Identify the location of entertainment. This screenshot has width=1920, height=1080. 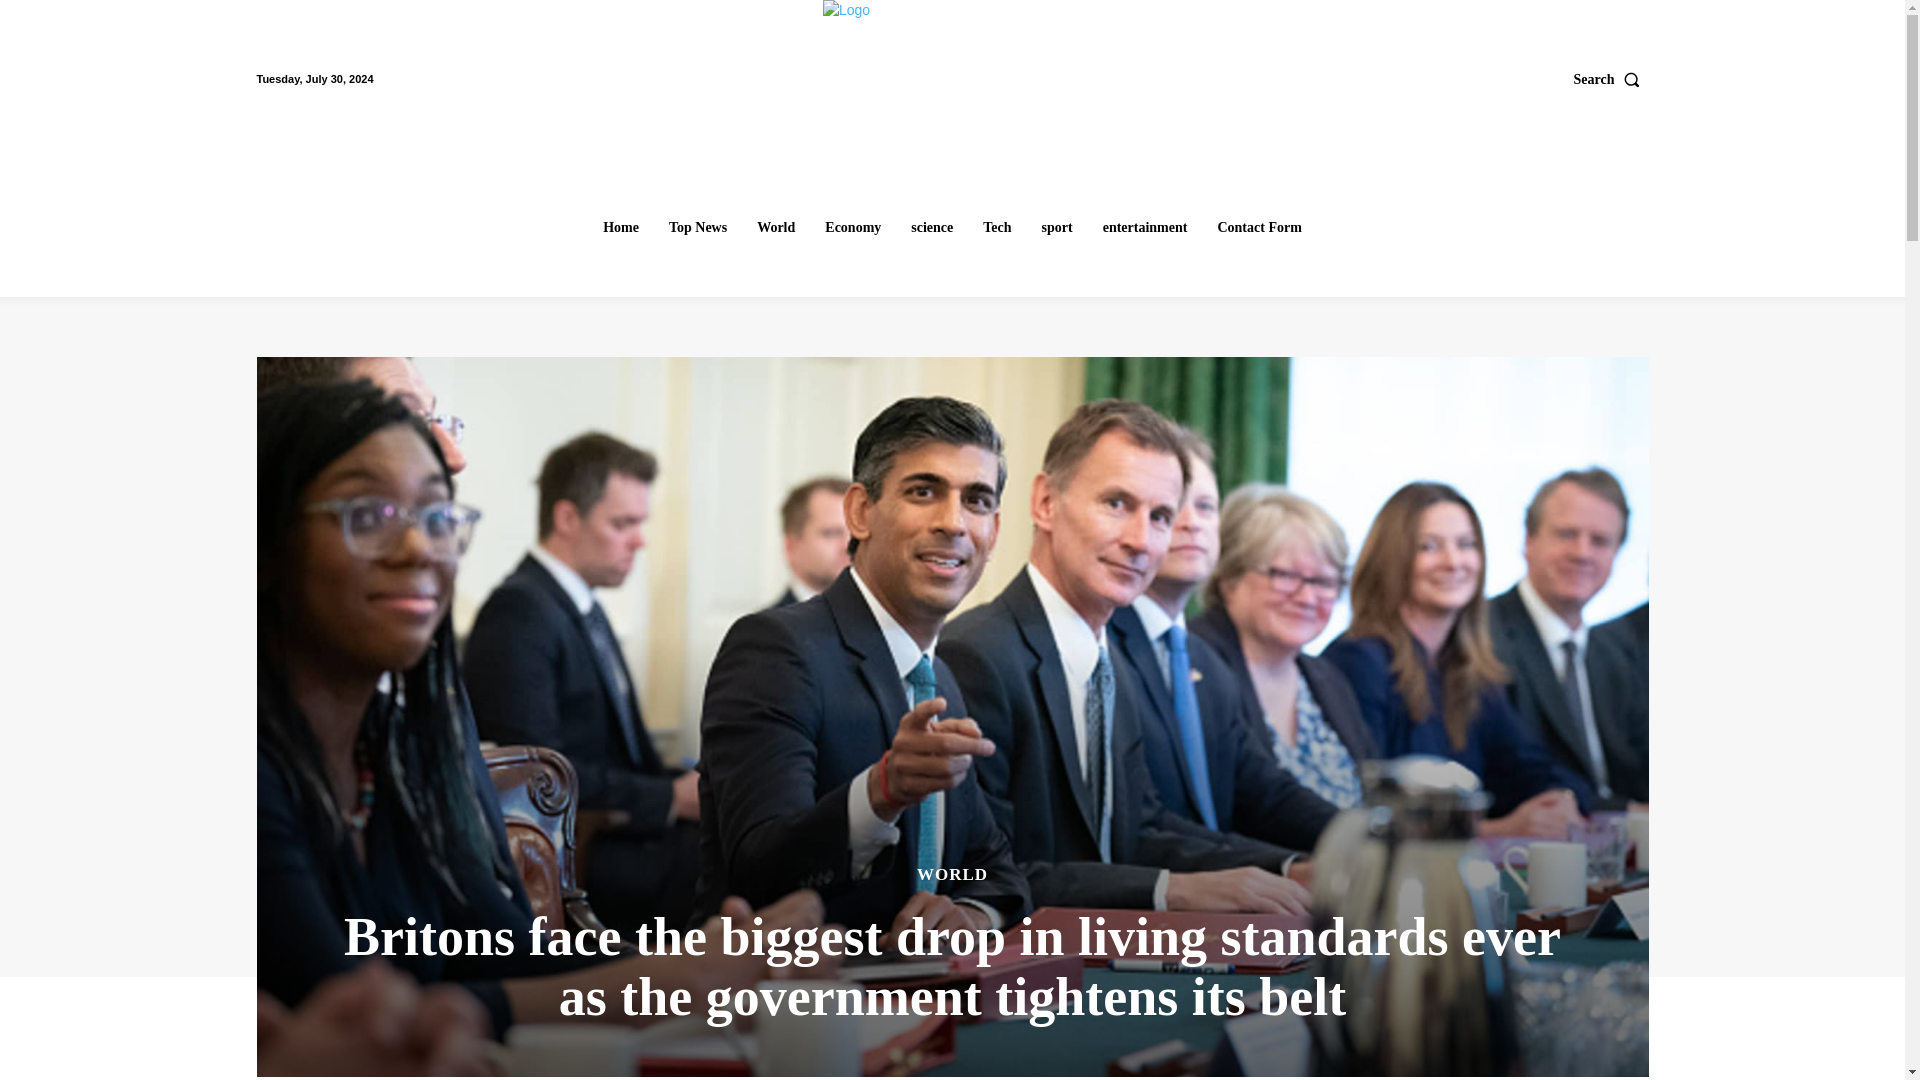
(1145, 228).